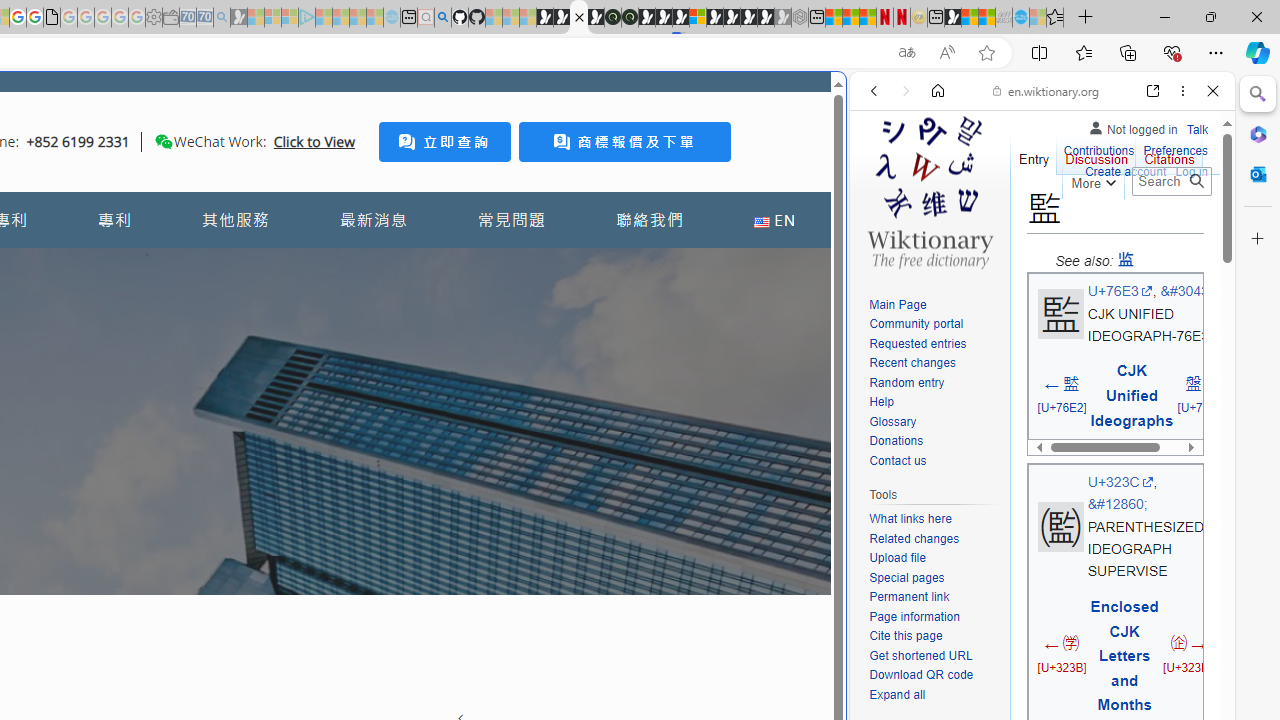  Describe the element at coordinates (1126, 172) in the screenshot. I see `Create account` at that location.